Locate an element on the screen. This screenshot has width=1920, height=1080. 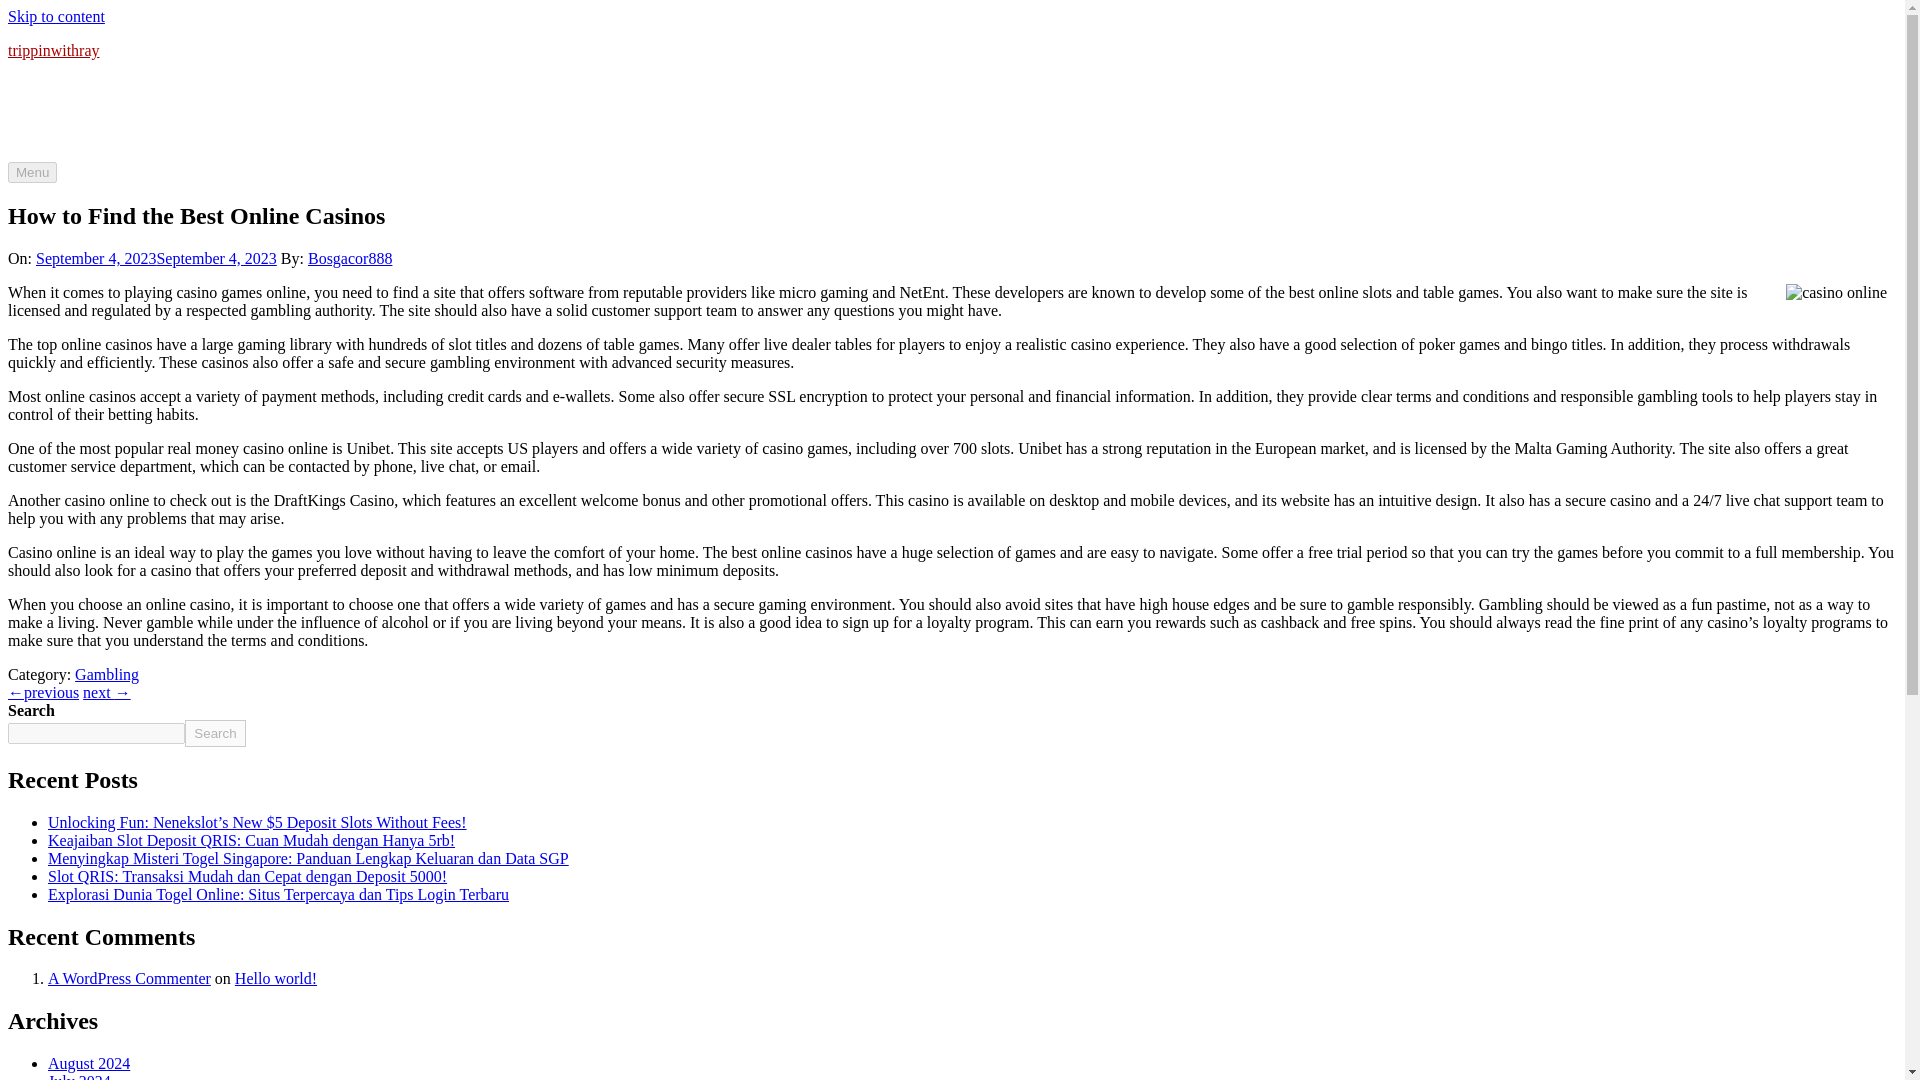
trippinwithray is located at coordinates (53, 50).